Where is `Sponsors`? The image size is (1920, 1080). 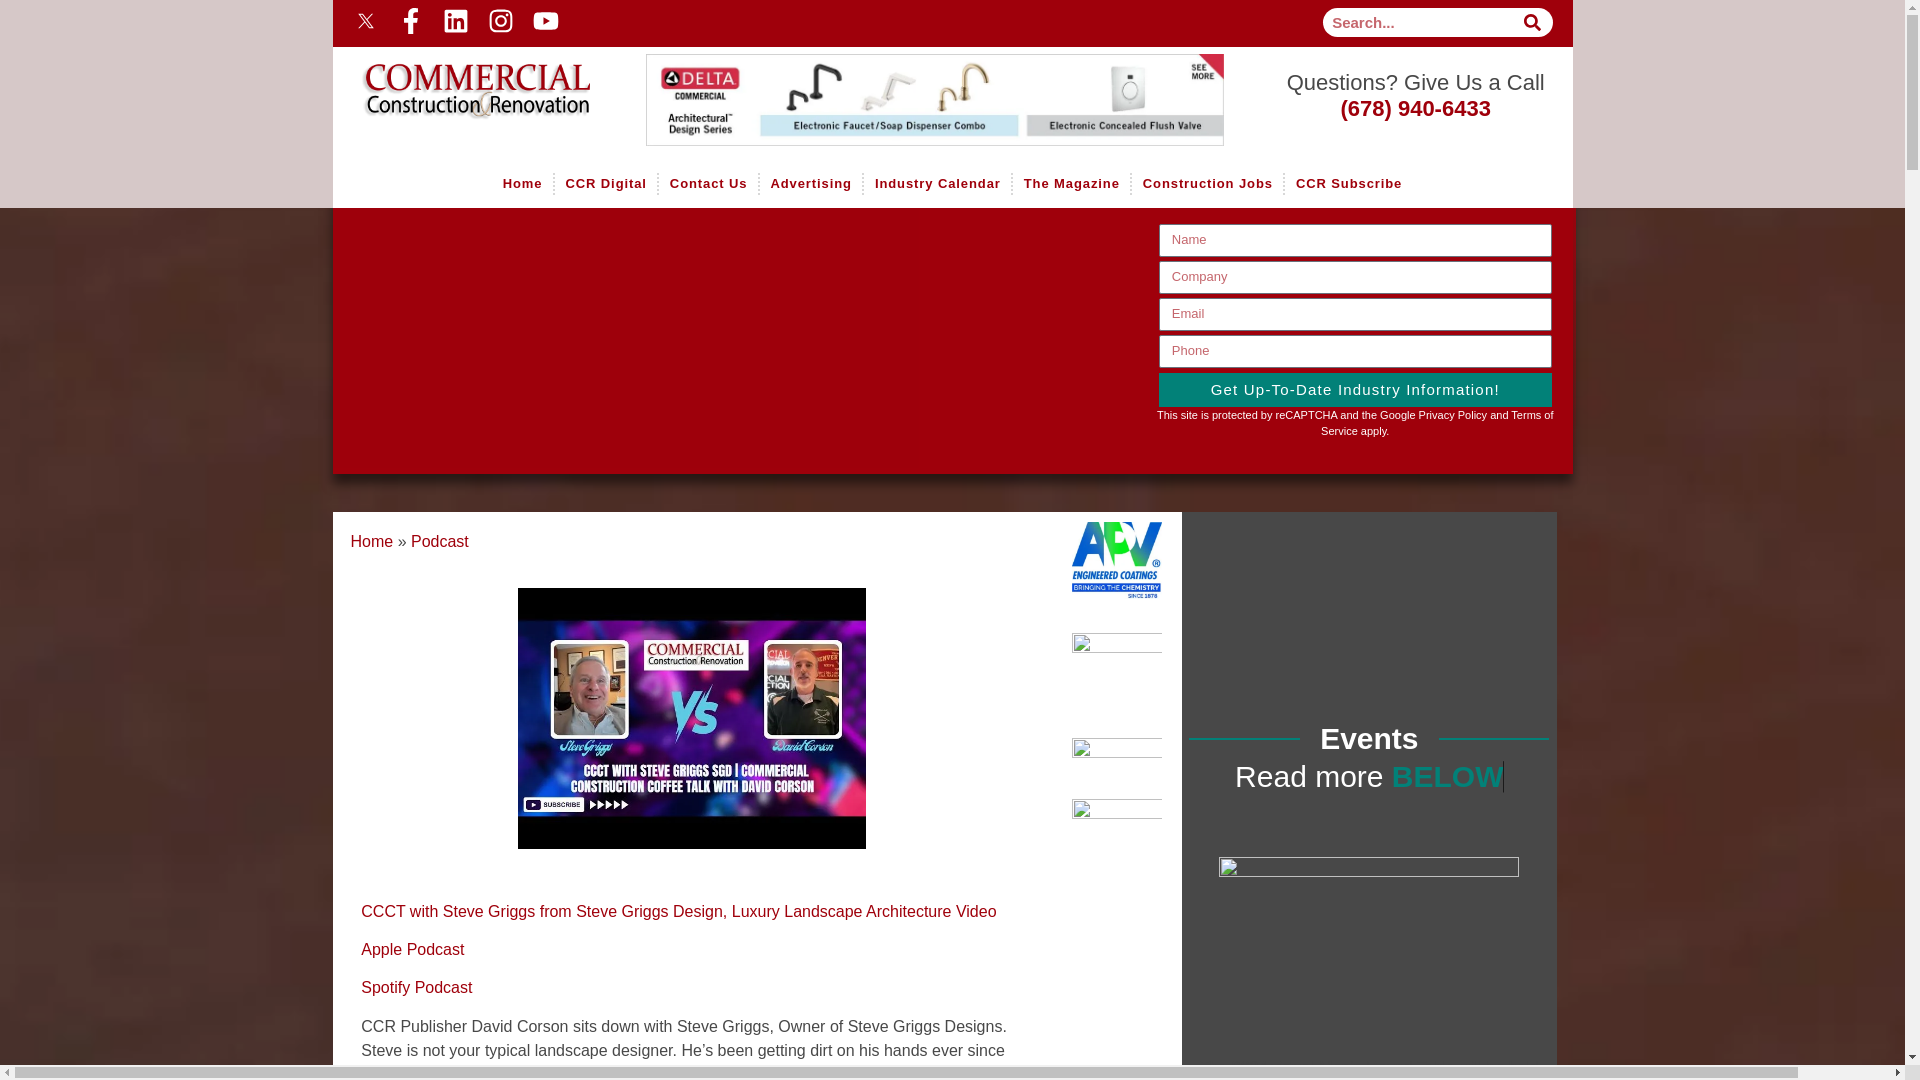
Sponsors is located at coordinates (947, 100).